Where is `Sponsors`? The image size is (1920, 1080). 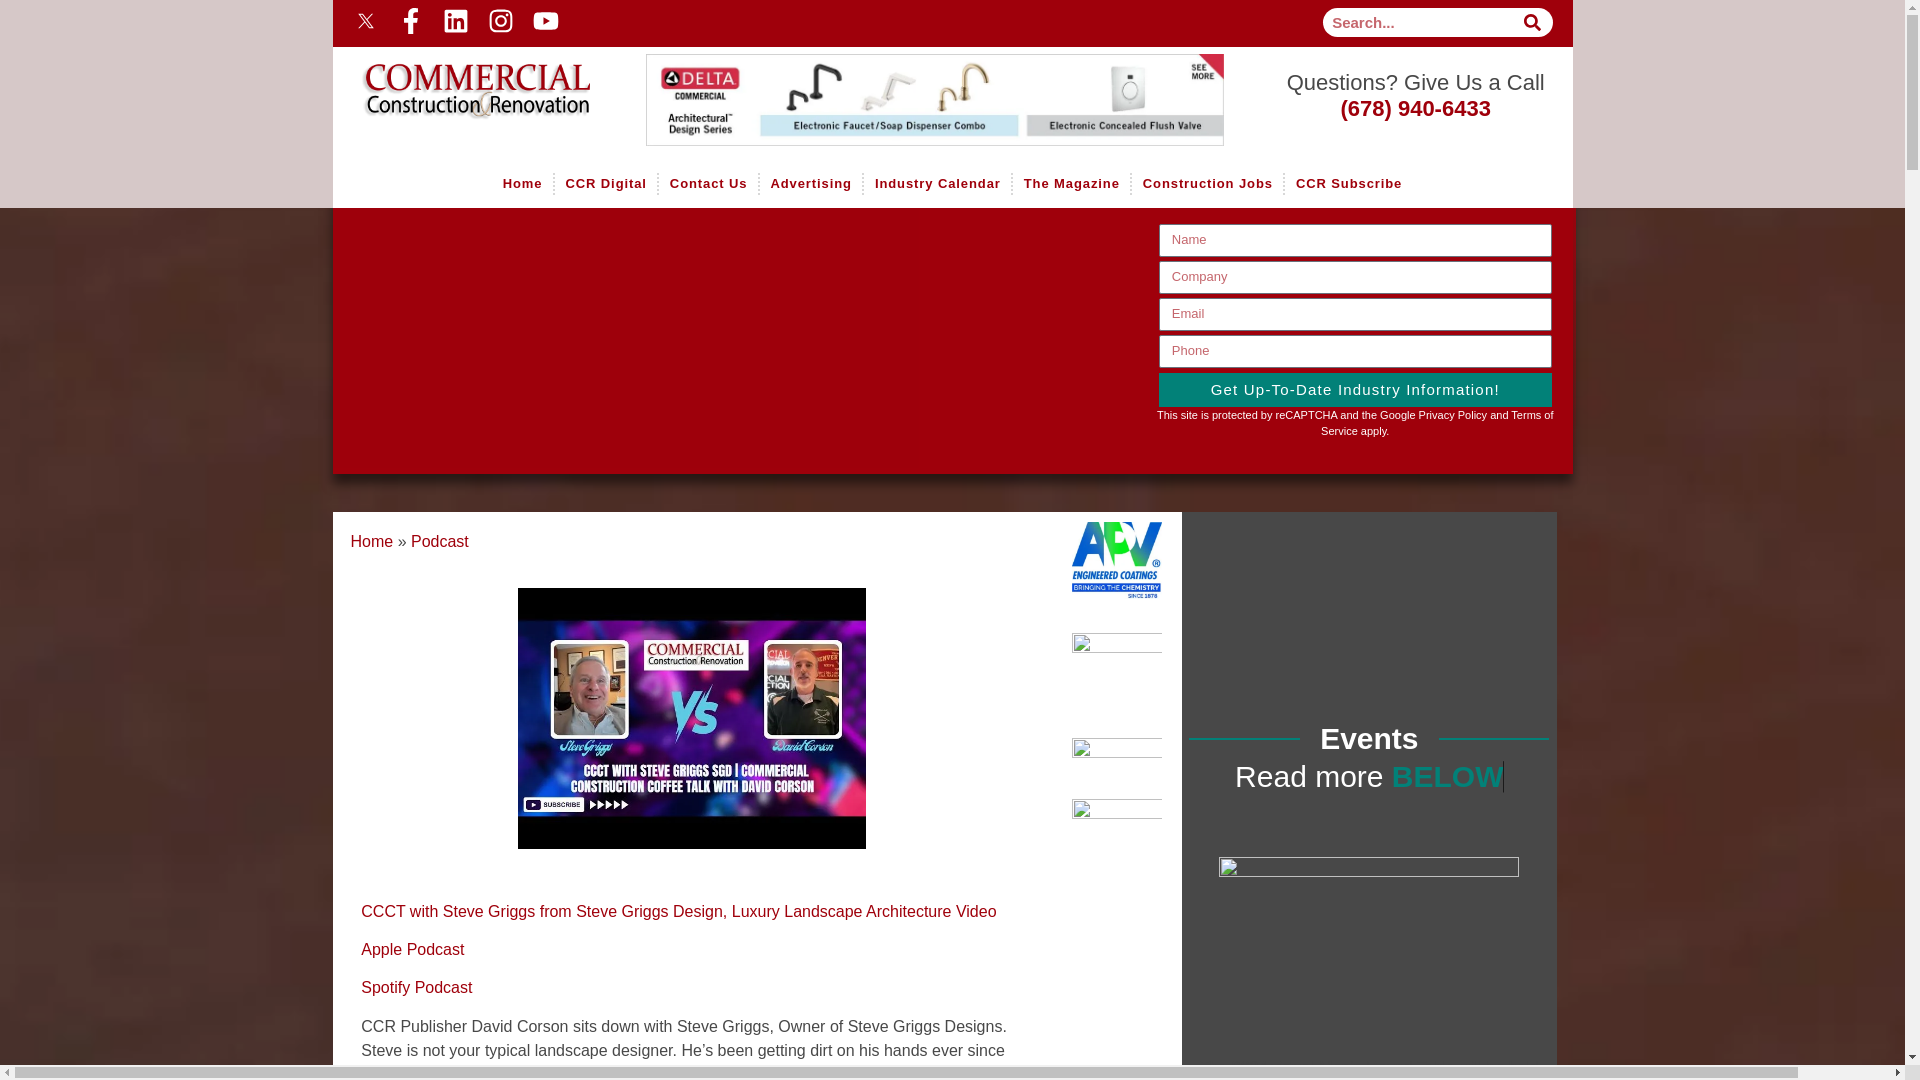
Sponsors is located at coordinates (947, 100).